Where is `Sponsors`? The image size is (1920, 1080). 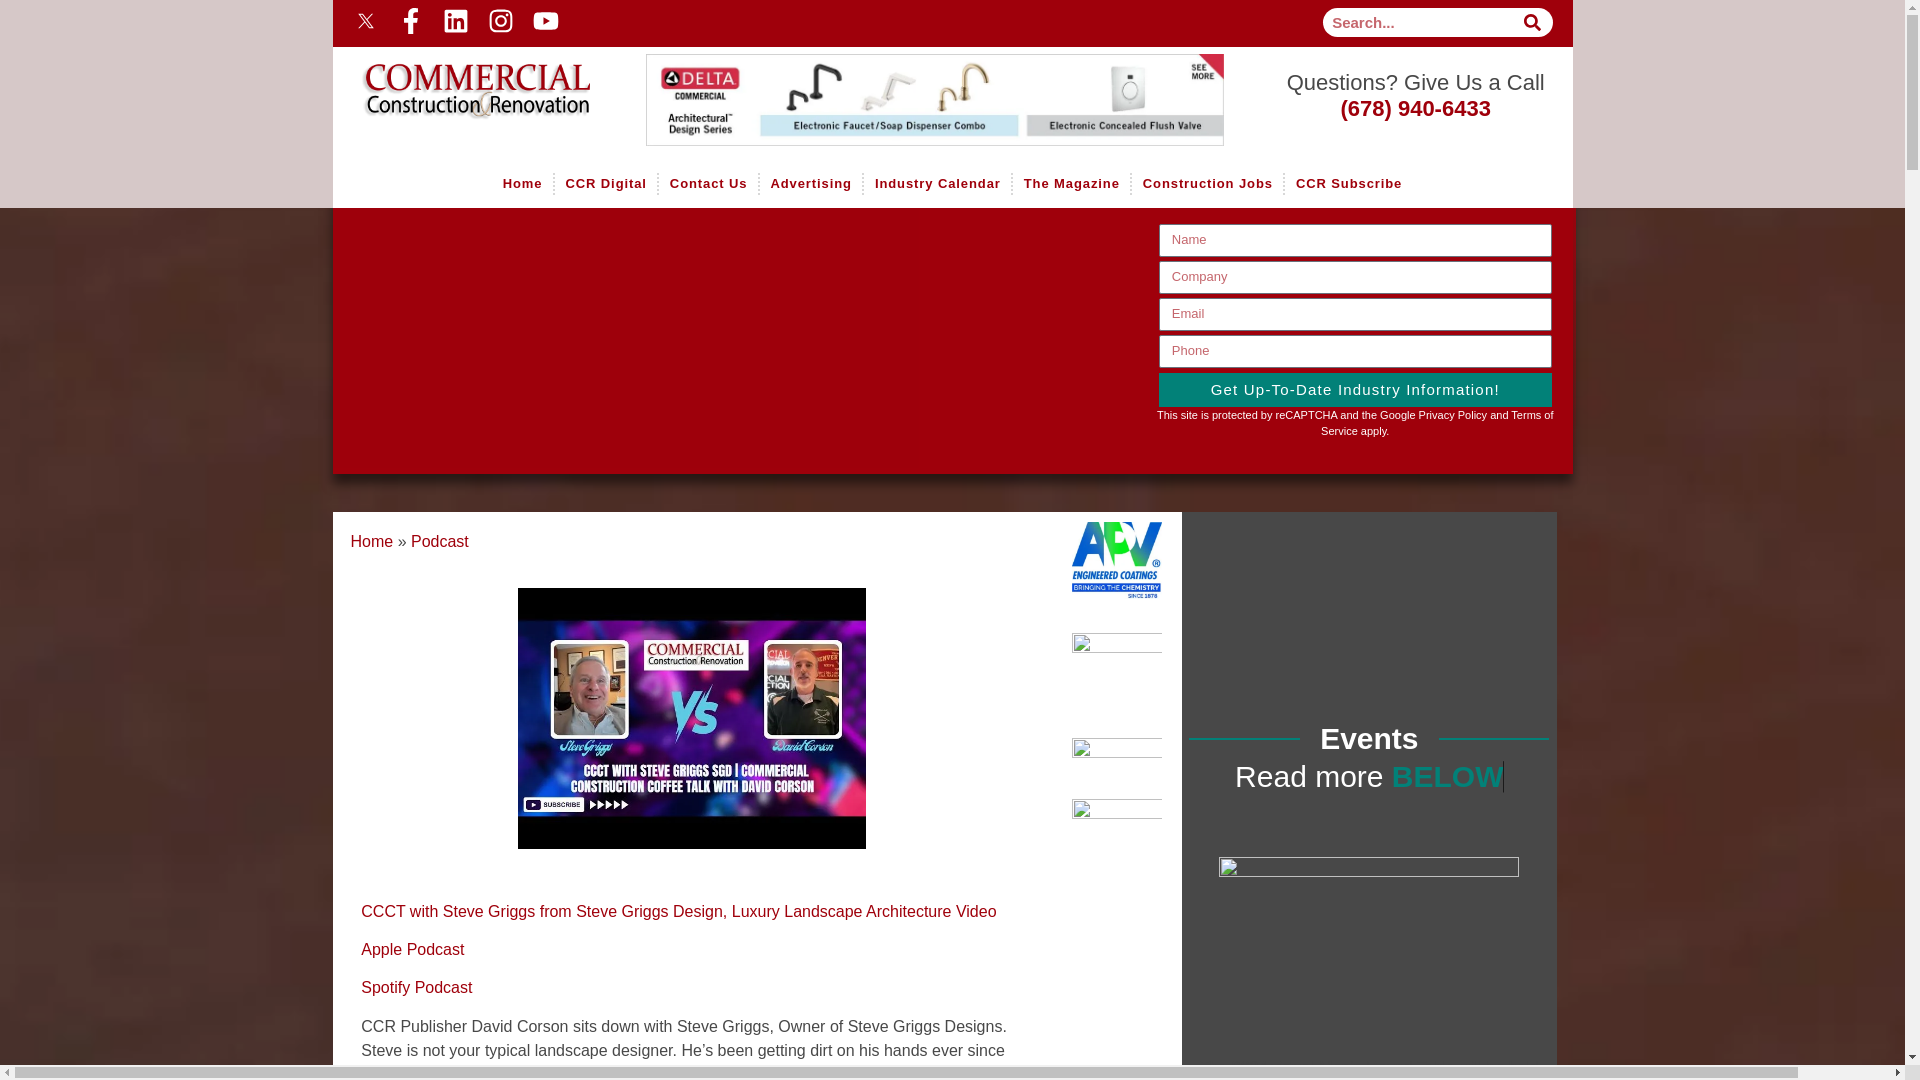
Sponsors is located at coordinates (947, 100).